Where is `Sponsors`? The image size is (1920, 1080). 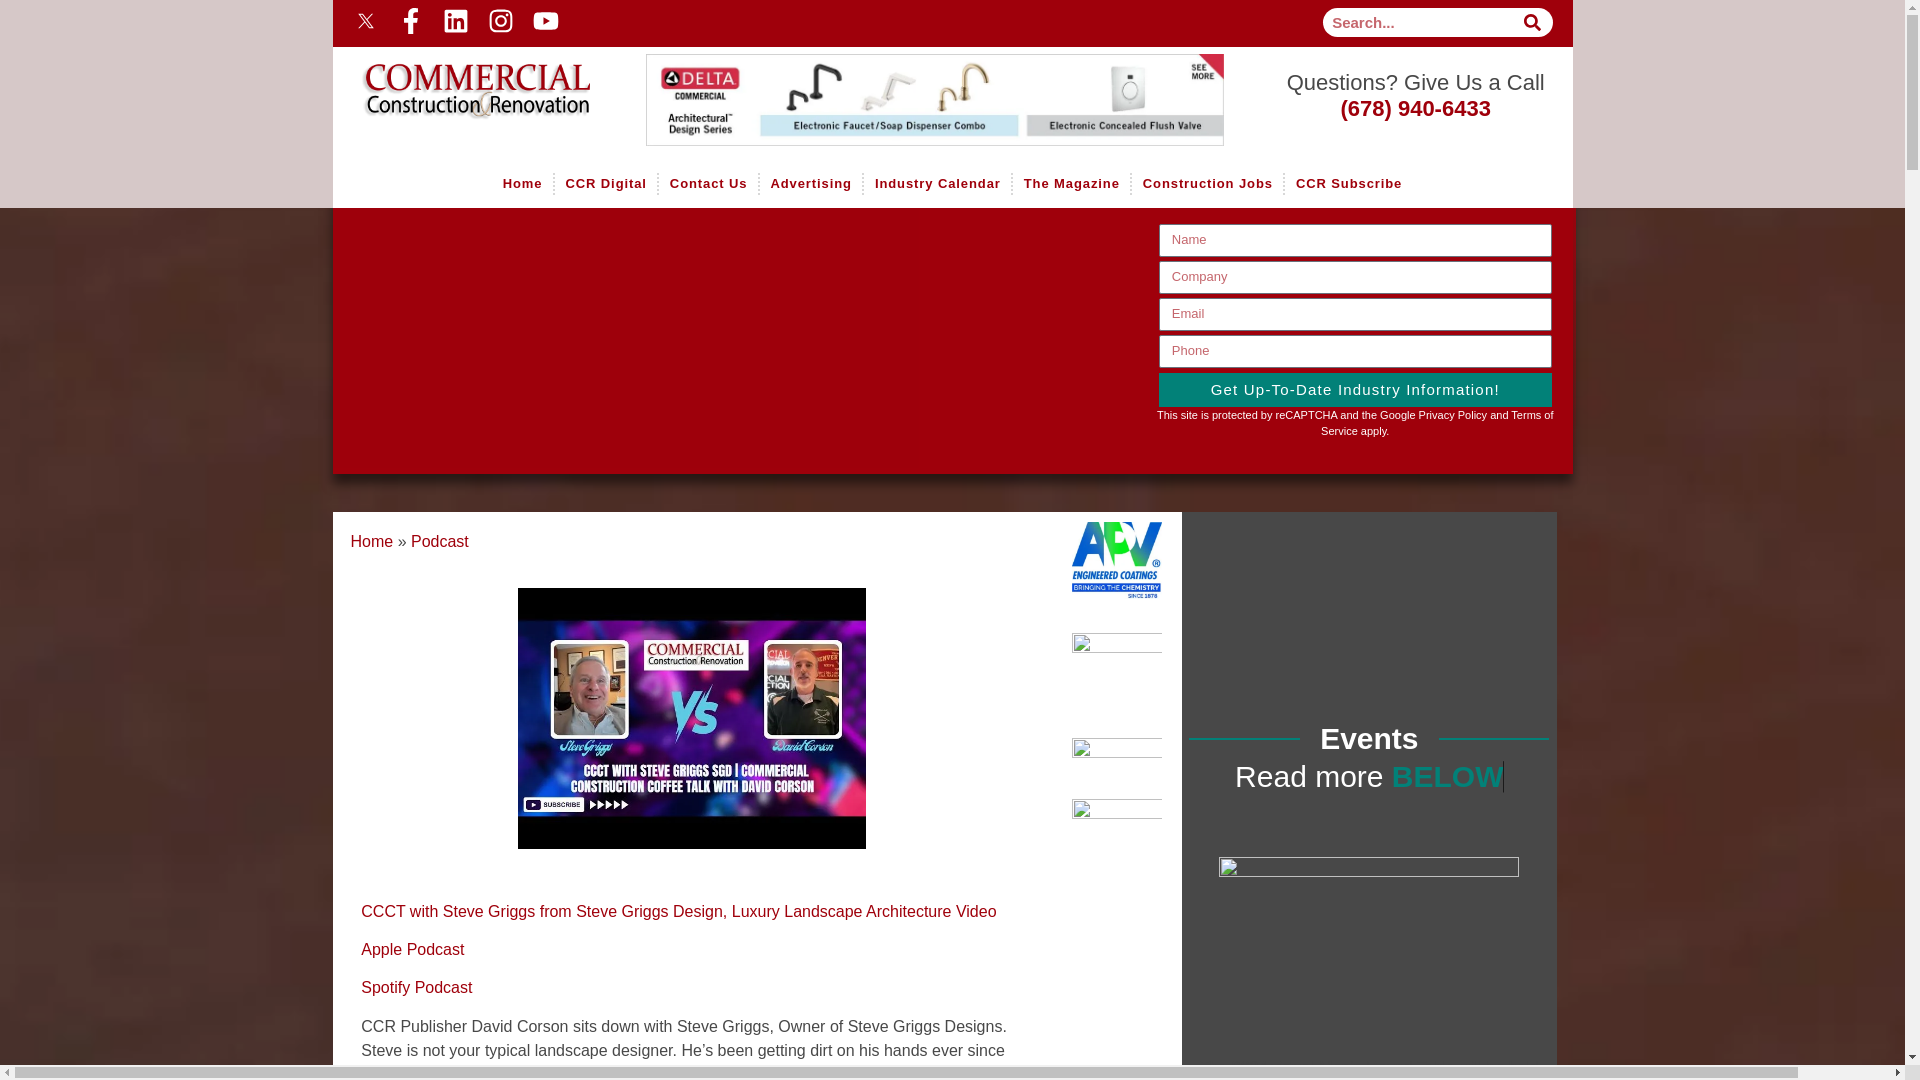
Sponsors is located at coordinates (947, 100).